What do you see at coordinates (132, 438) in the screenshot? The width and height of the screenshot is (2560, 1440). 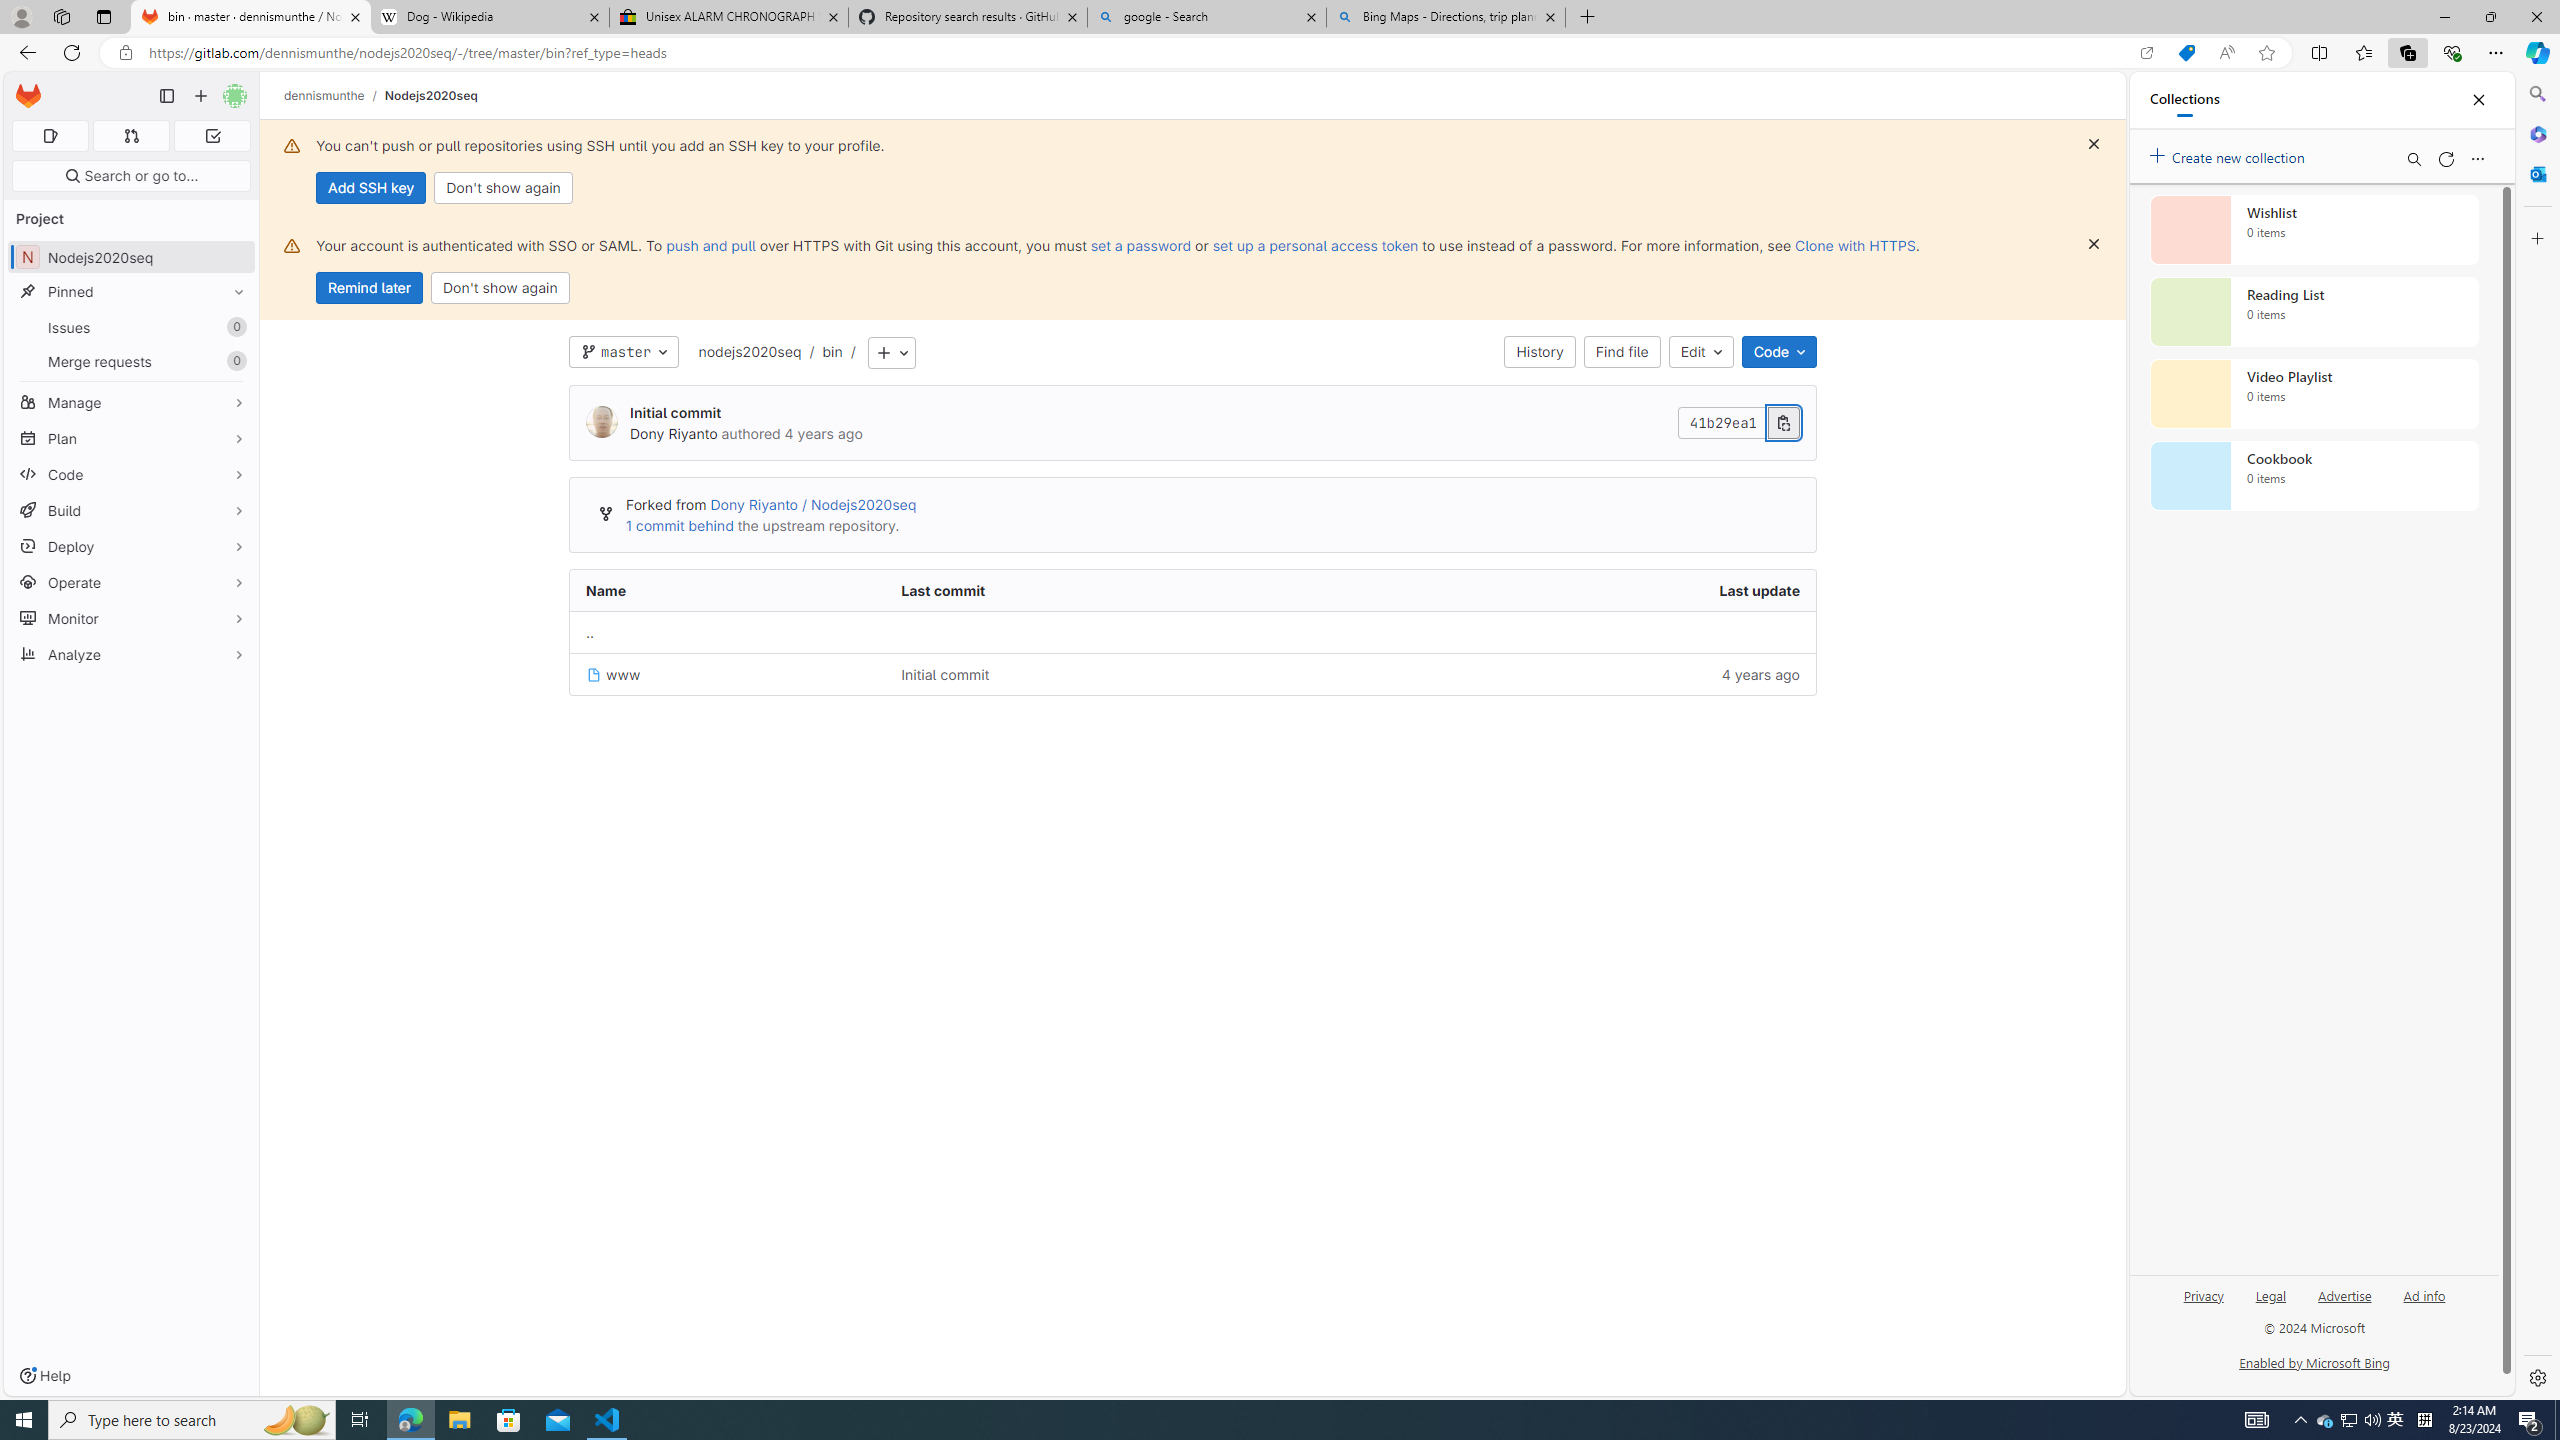 I see `Plan` at bounding box center [132, 438].